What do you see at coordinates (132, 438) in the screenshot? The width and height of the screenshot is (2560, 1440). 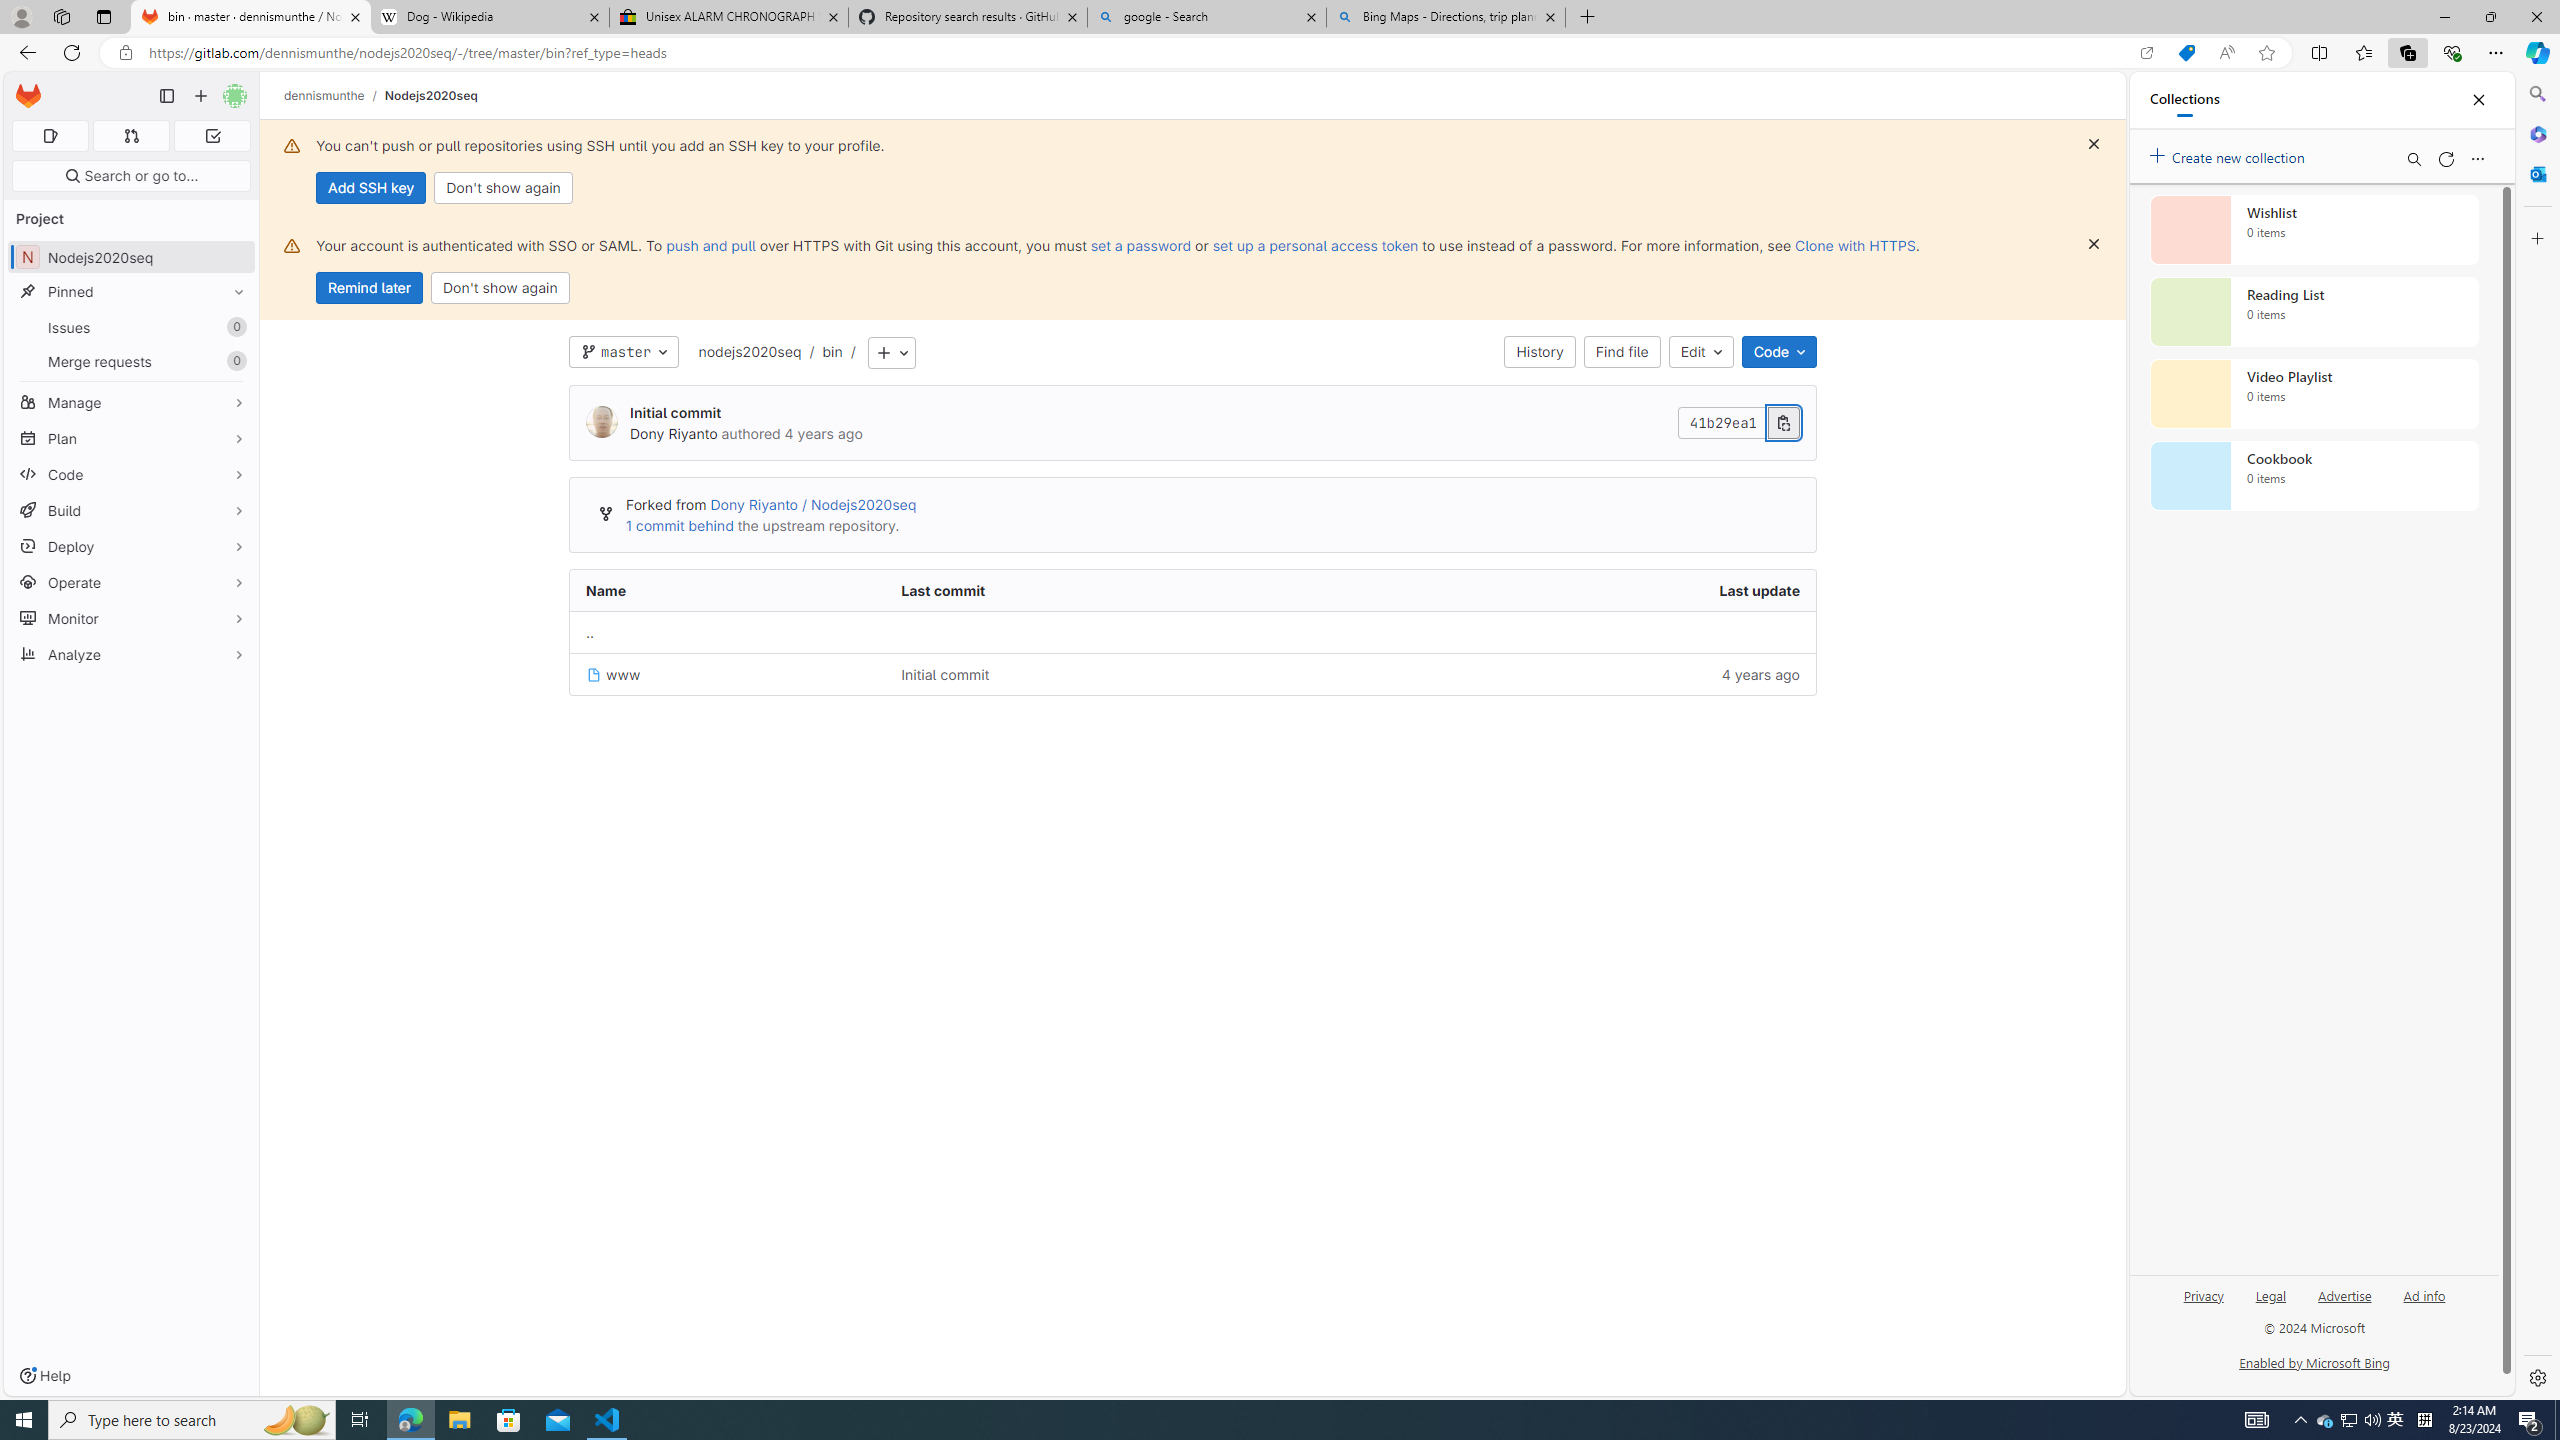 I see `Plan` at bounding box center [132, 438].